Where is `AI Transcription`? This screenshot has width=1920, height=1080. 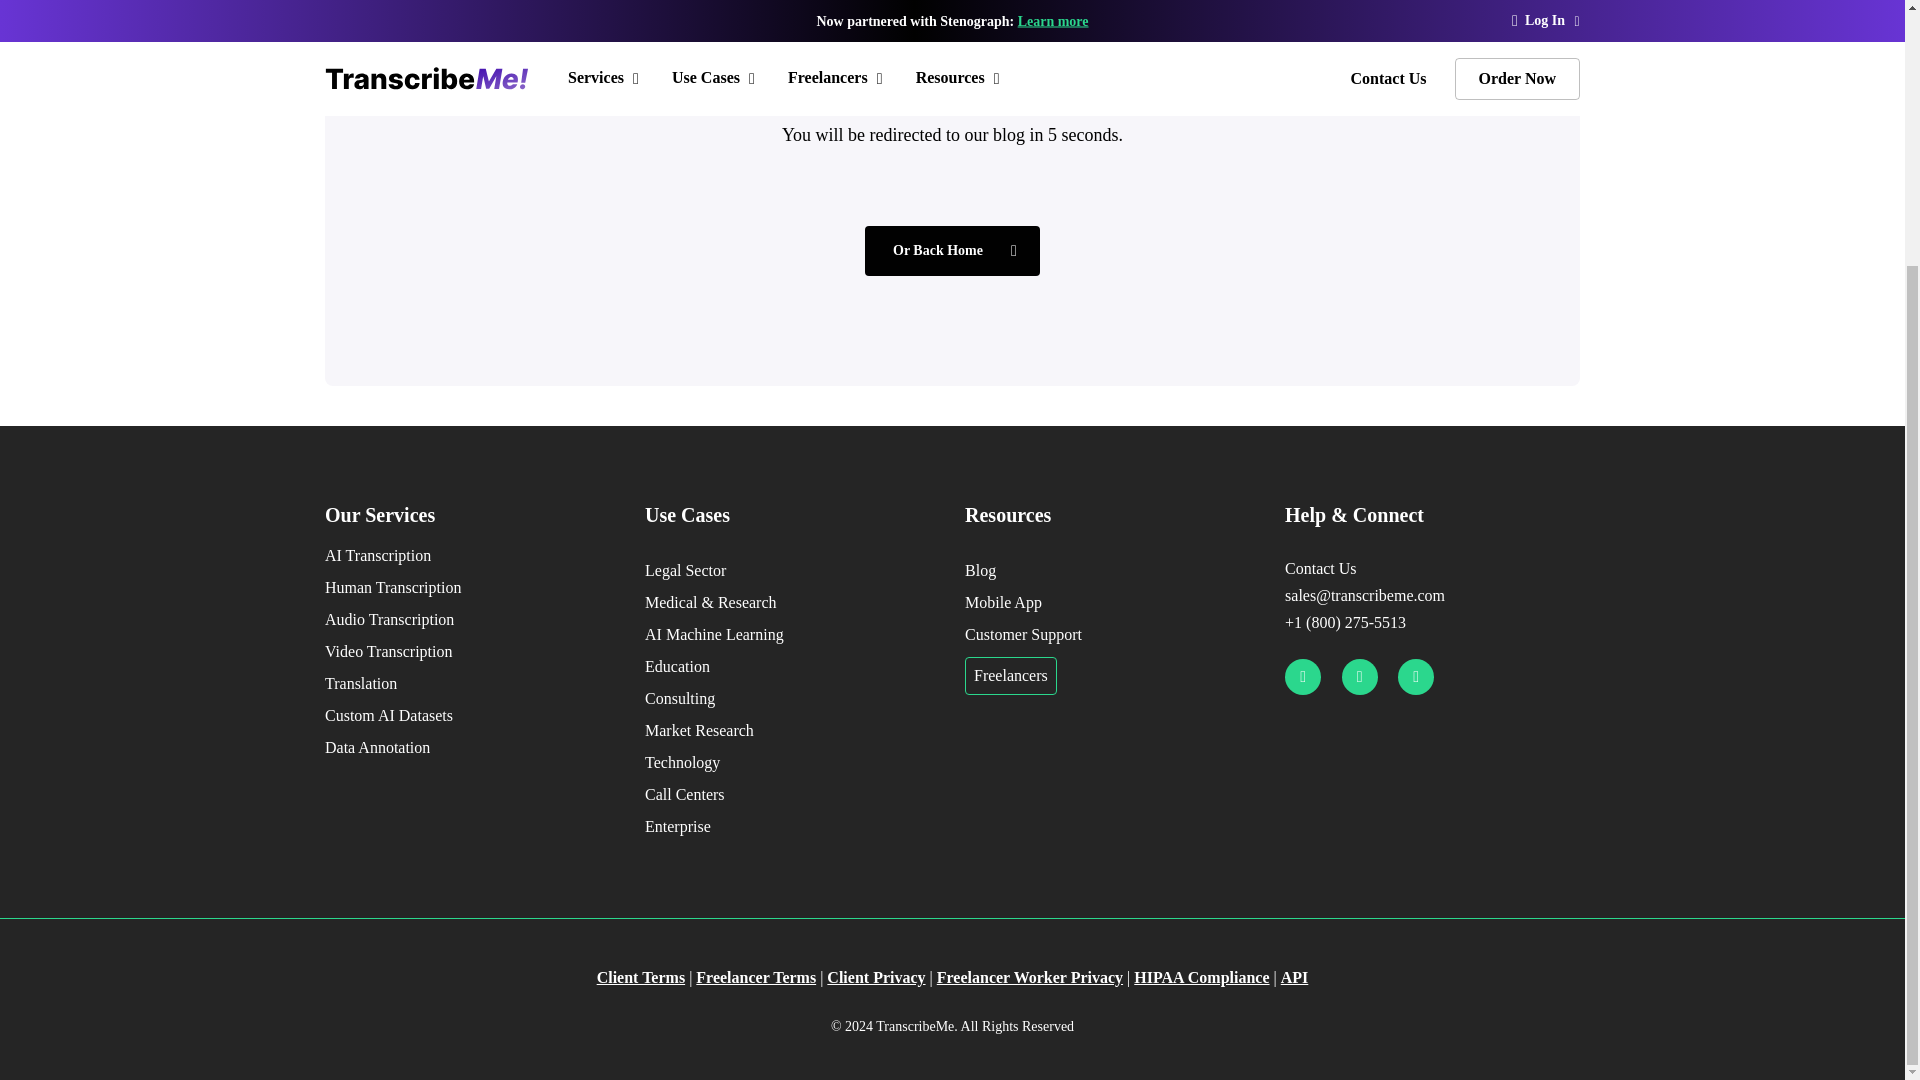
AI Transcription is located at coordinates (472, 556).